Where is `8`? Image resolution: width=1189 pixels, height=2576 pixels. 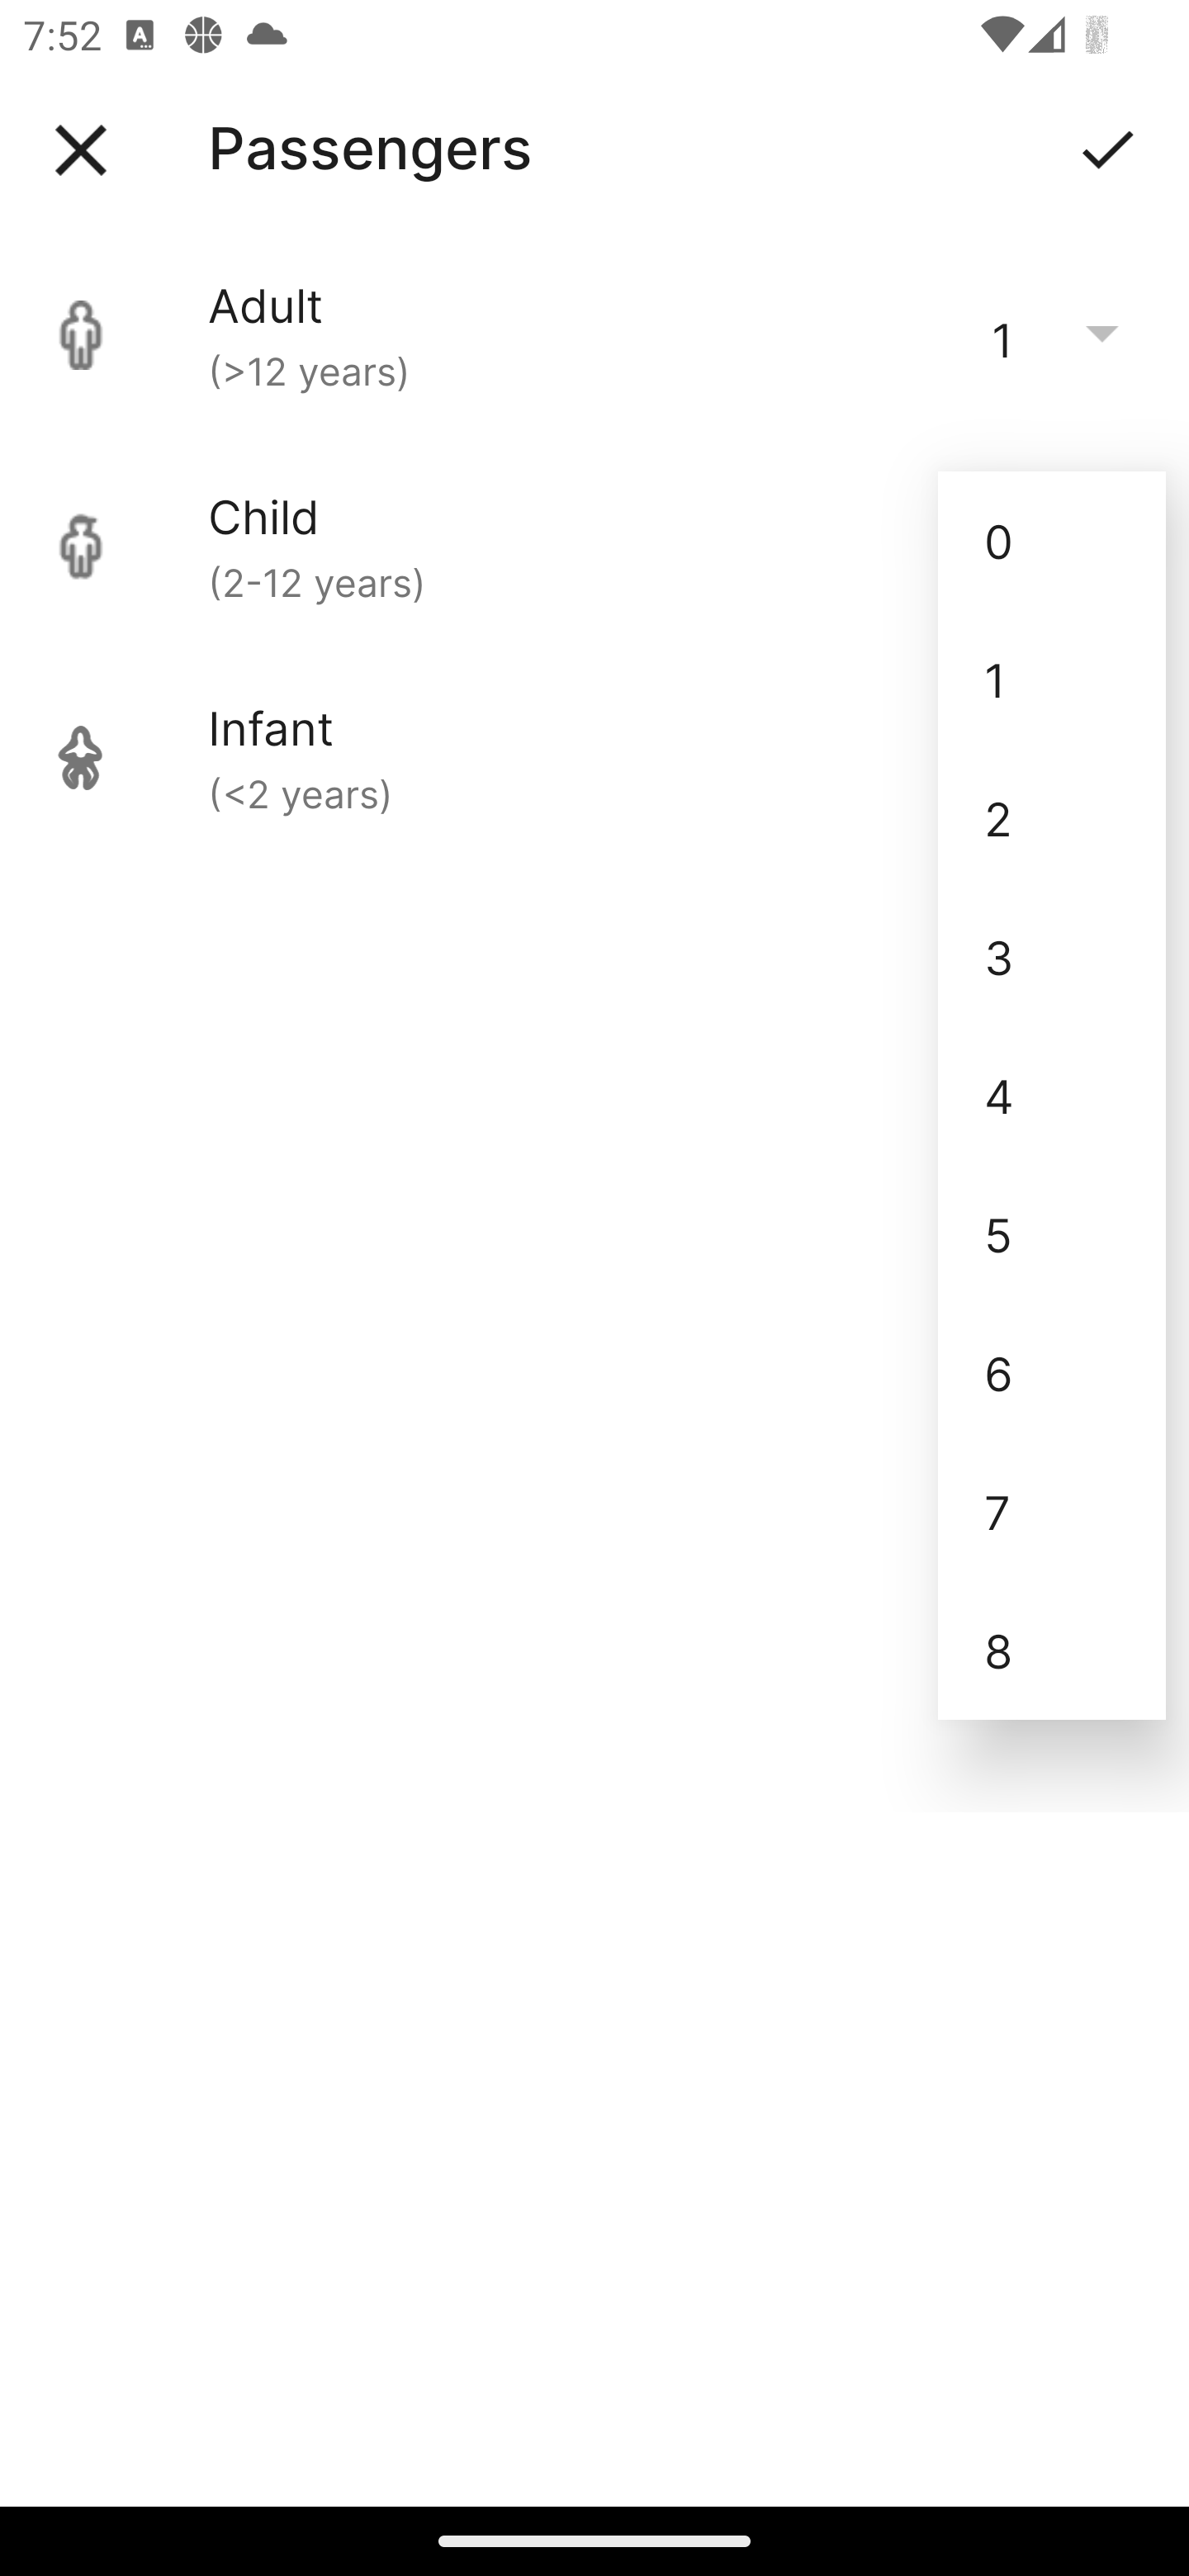 8 is located at coordinates (1052, 1651).